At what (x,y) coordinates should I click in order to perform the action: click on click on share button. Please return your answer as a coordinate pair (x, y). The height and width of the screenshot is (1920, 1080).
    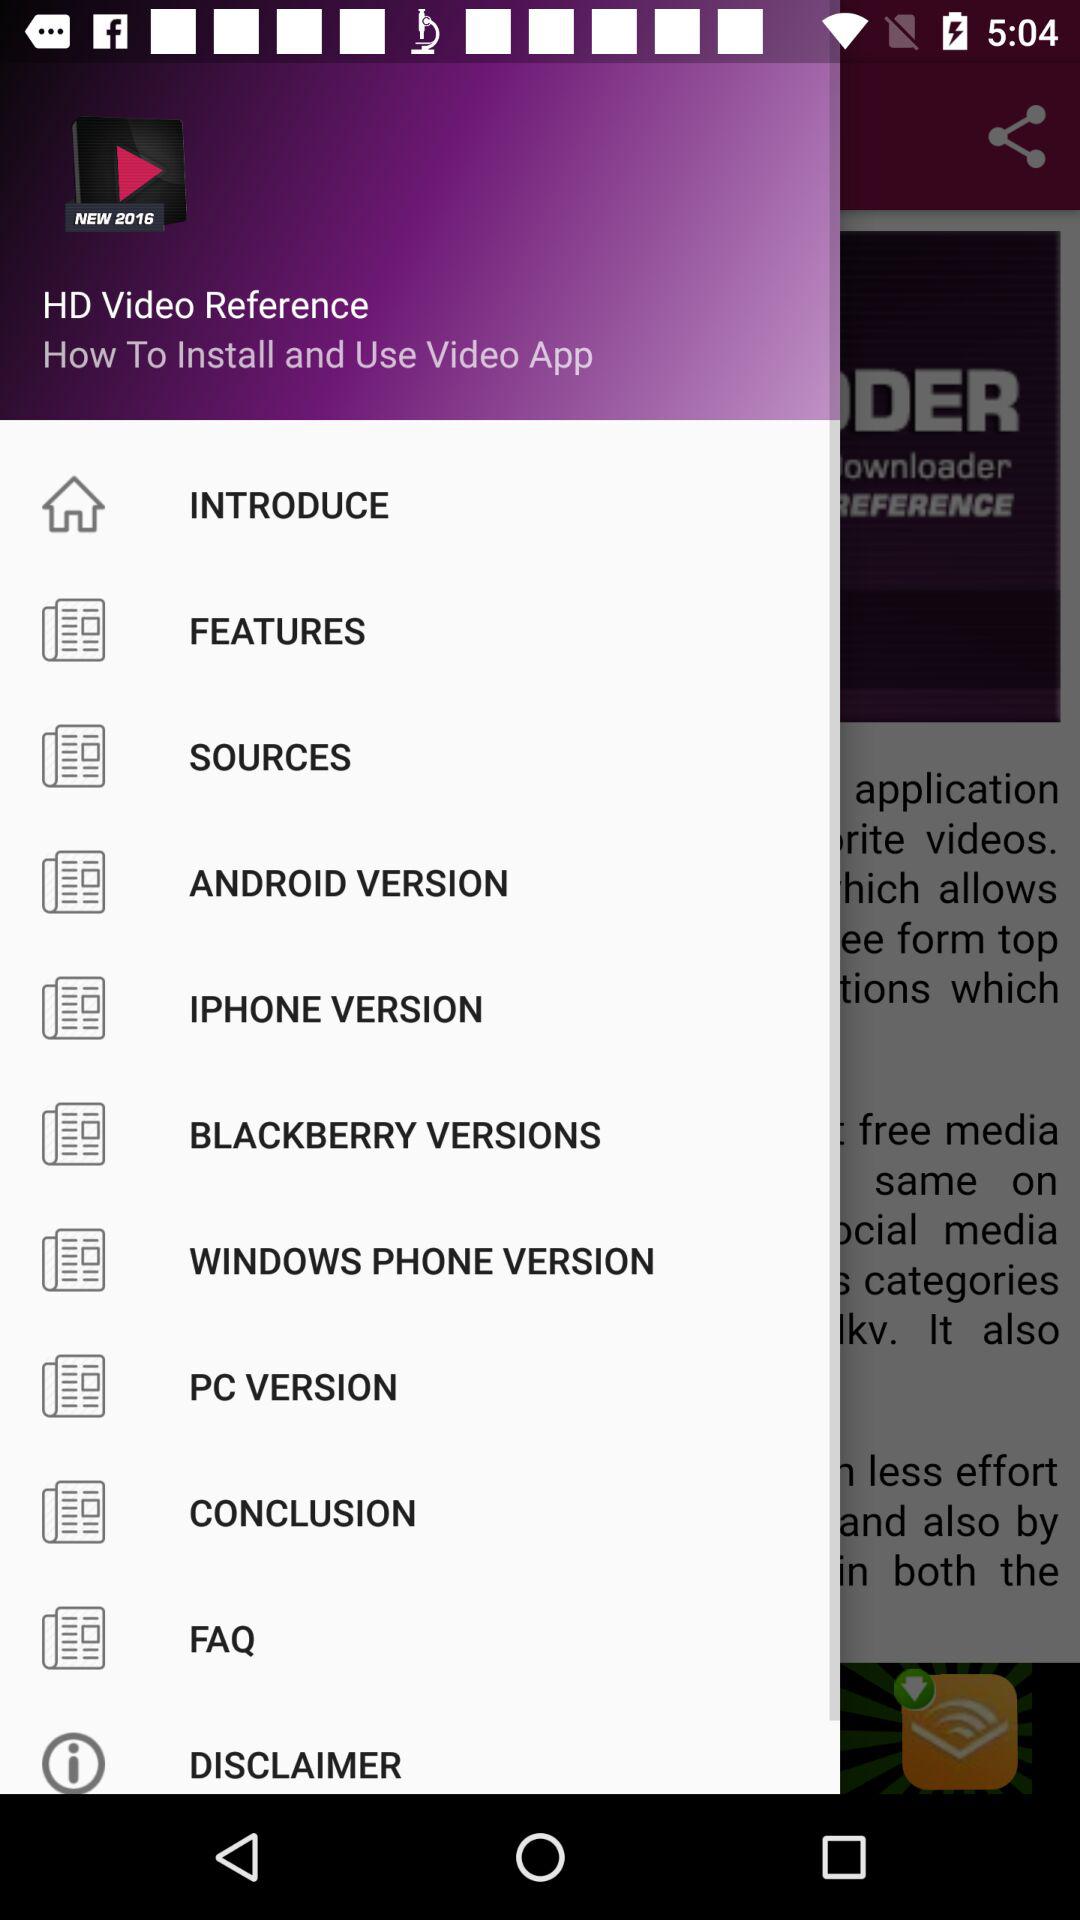
    Looking at the image, I should click on (1016, 136).